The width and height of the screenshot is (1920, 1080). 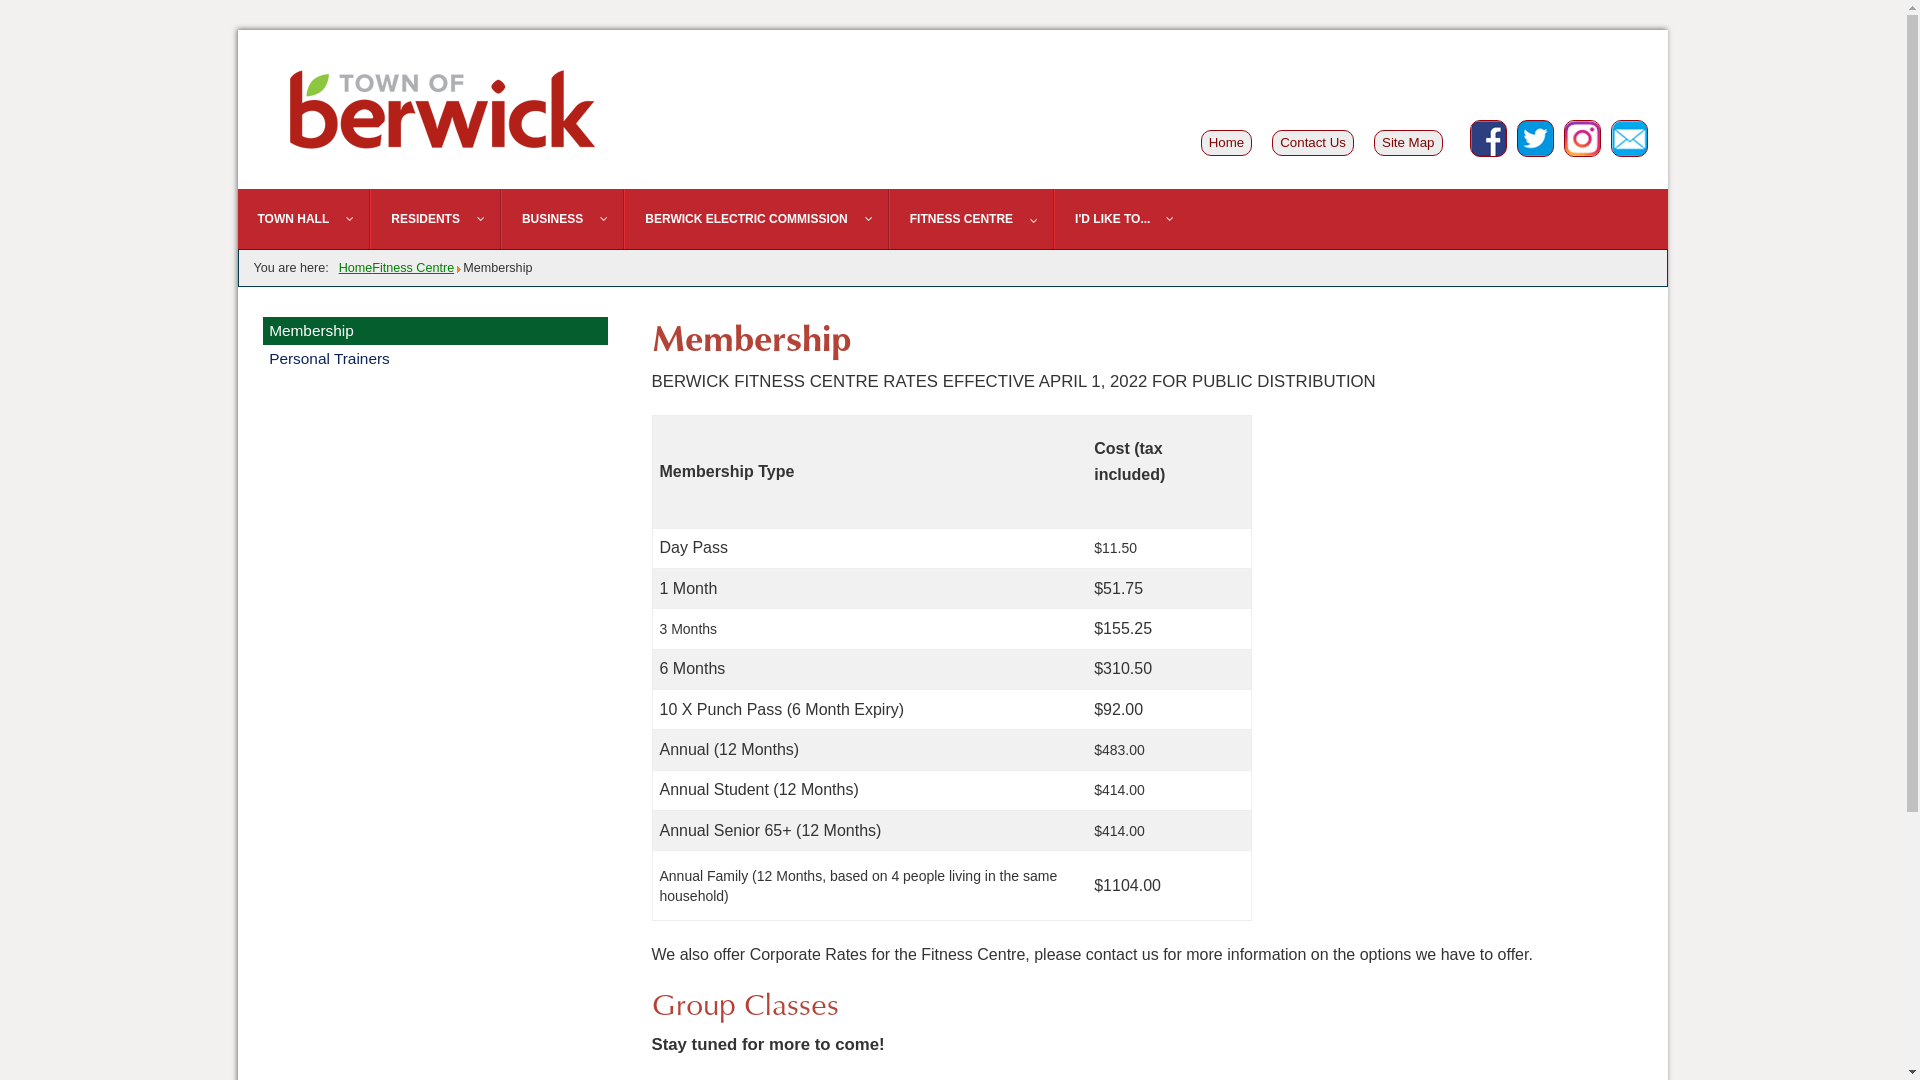 What do you see at coordinates (1226, 142) in the screenshot?
I see `Home` at bounding box center [1226, 142].